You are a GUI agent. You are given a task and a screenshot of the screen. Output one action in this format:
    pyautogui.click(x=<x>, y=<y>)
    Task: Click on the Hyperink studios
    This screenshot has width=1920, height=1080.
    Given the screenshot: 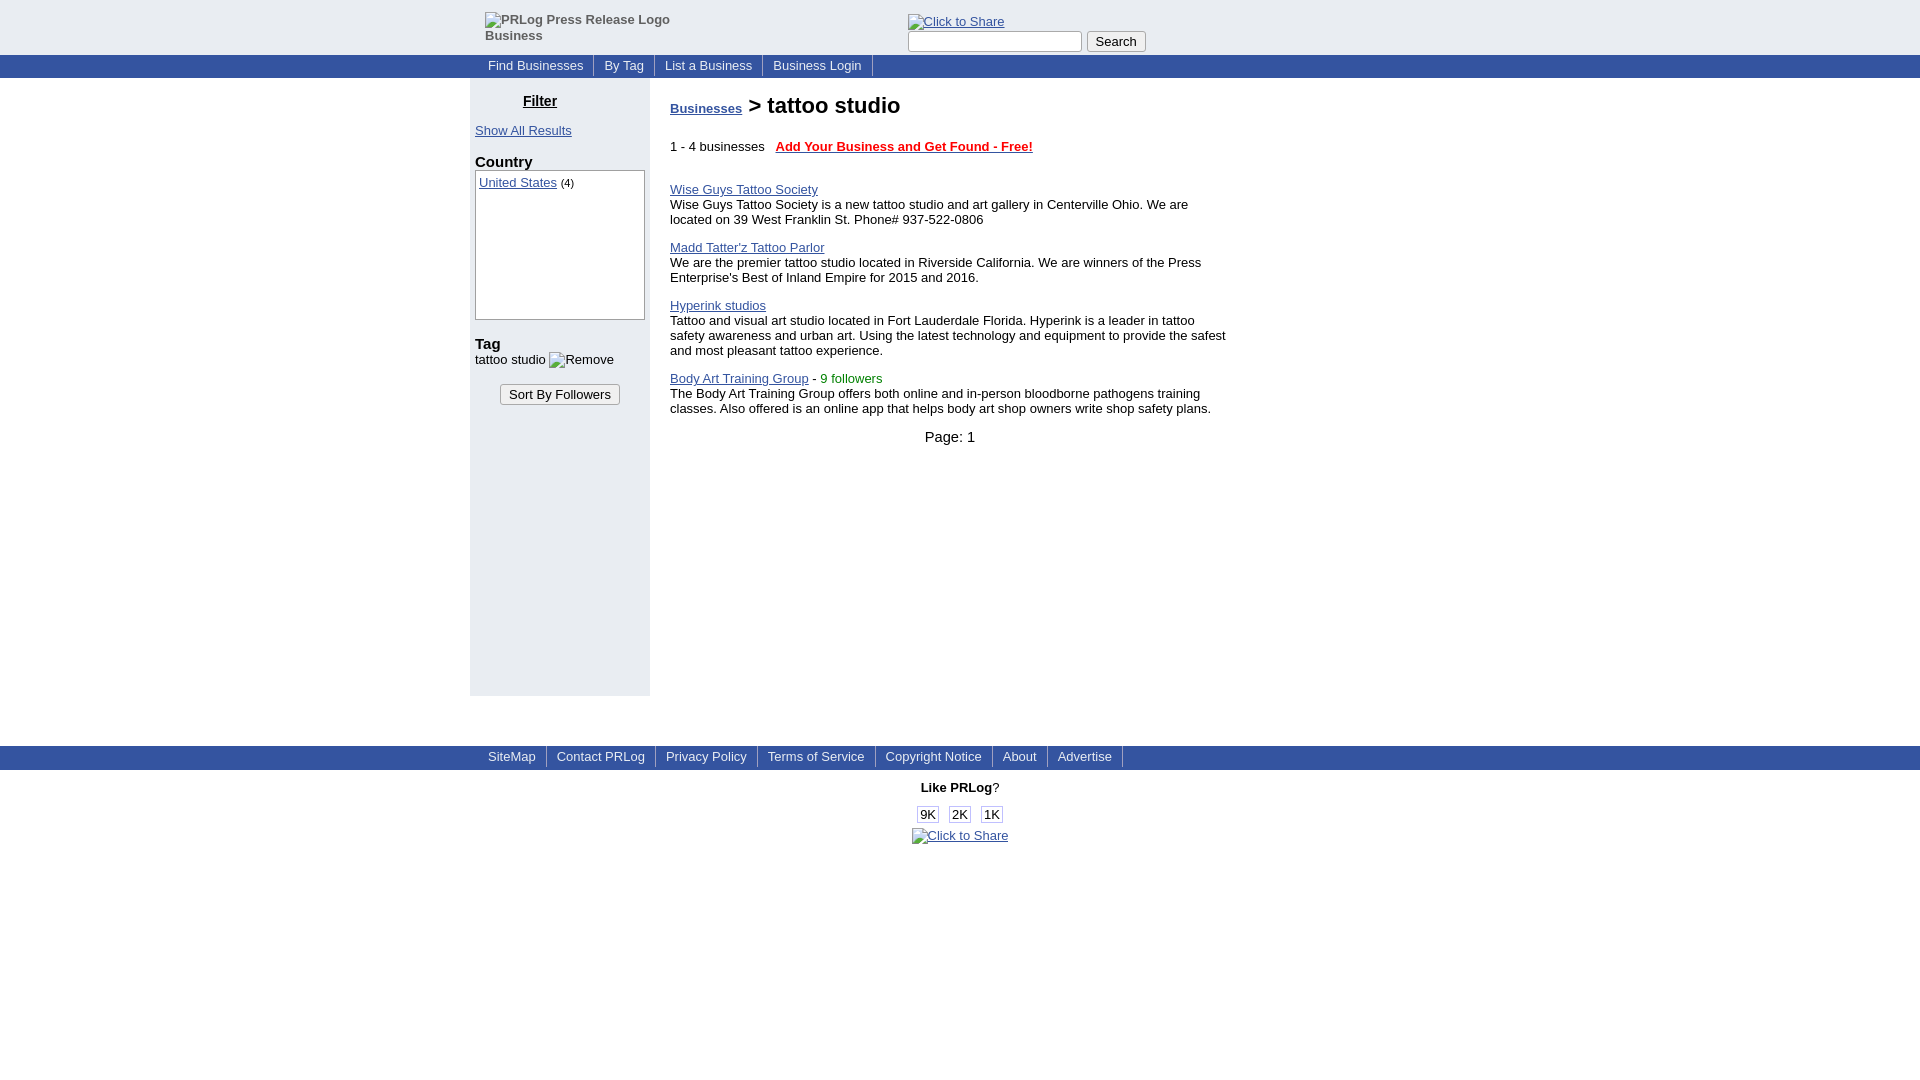 What is the action you would take?
    pyautogui.click(x=718, y=306)
    